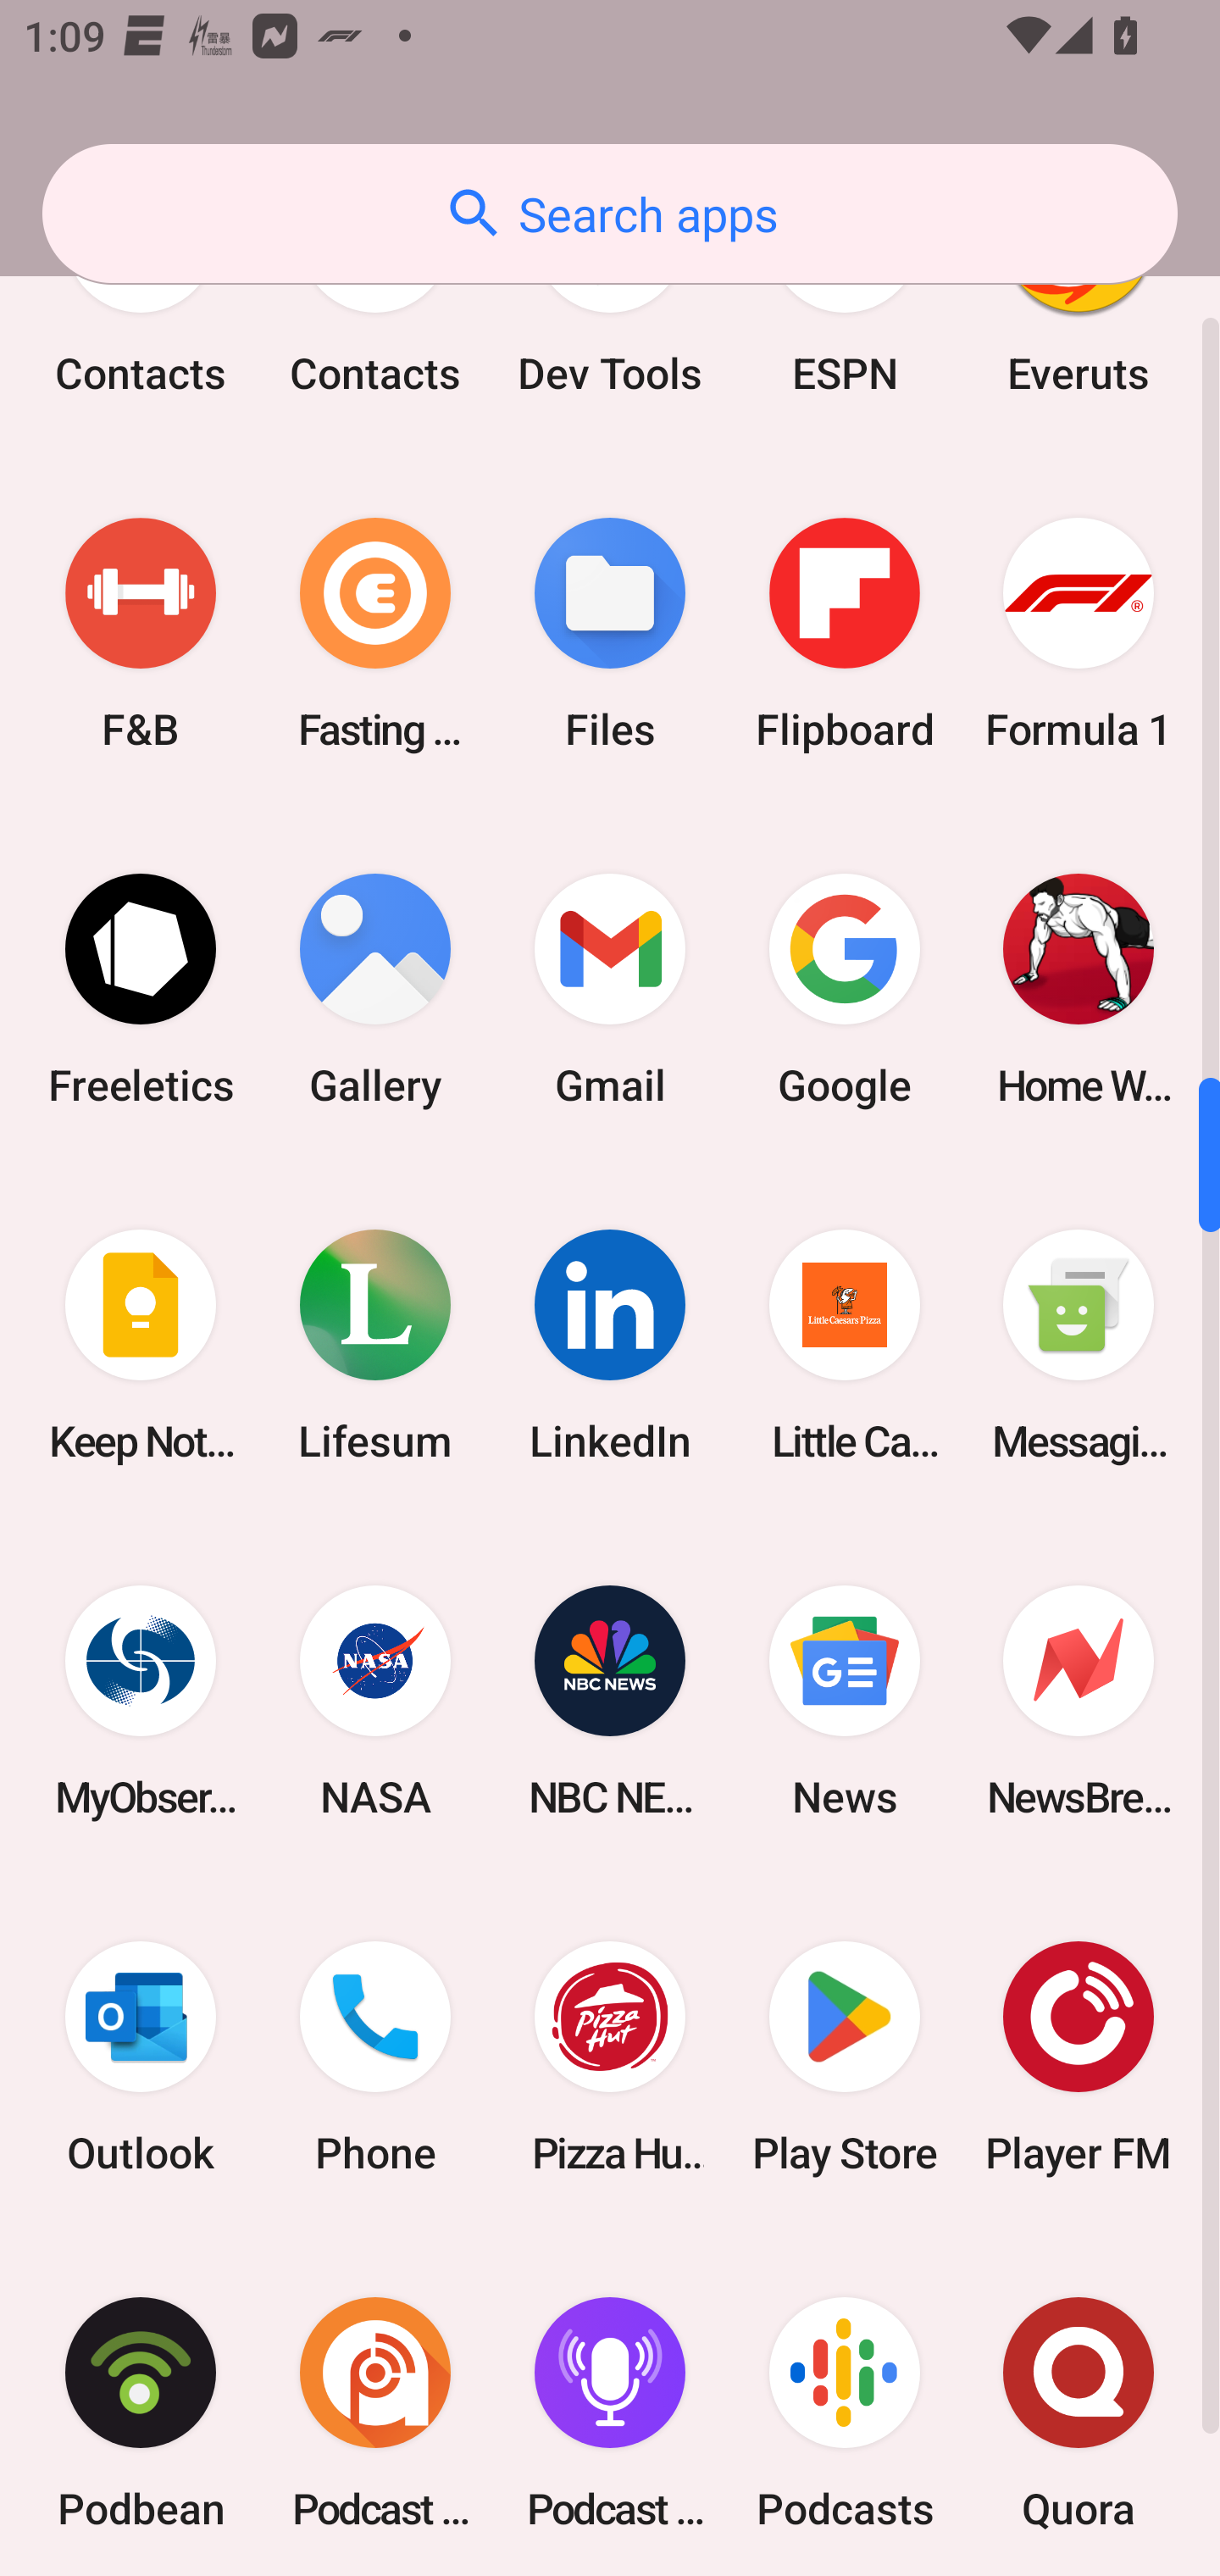 This screenshot has height=2576, width=1220. I want to click on NewsBreak, so click(1079, 1702).